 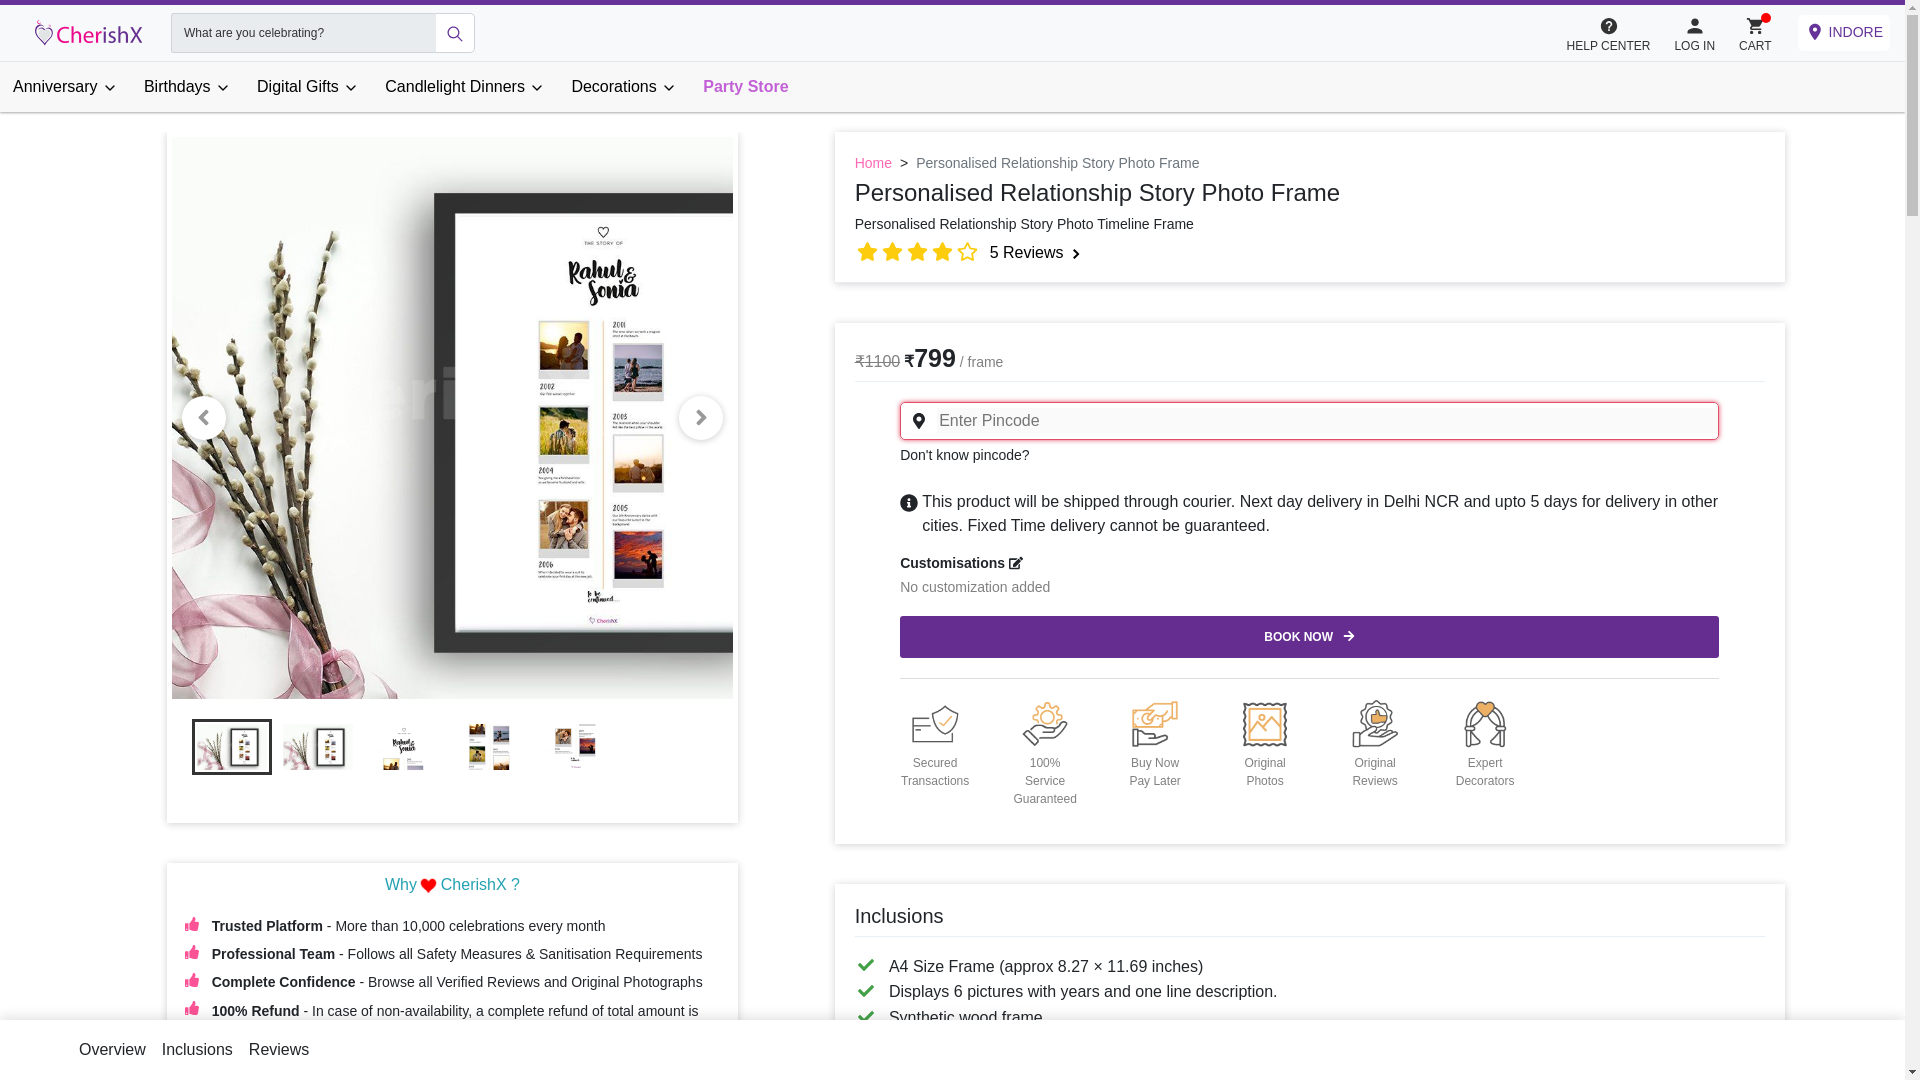 What do you see at coordinates (1694, 32) in the screenshot?
I see `LOG IN` at bounding box center [1694, 32].